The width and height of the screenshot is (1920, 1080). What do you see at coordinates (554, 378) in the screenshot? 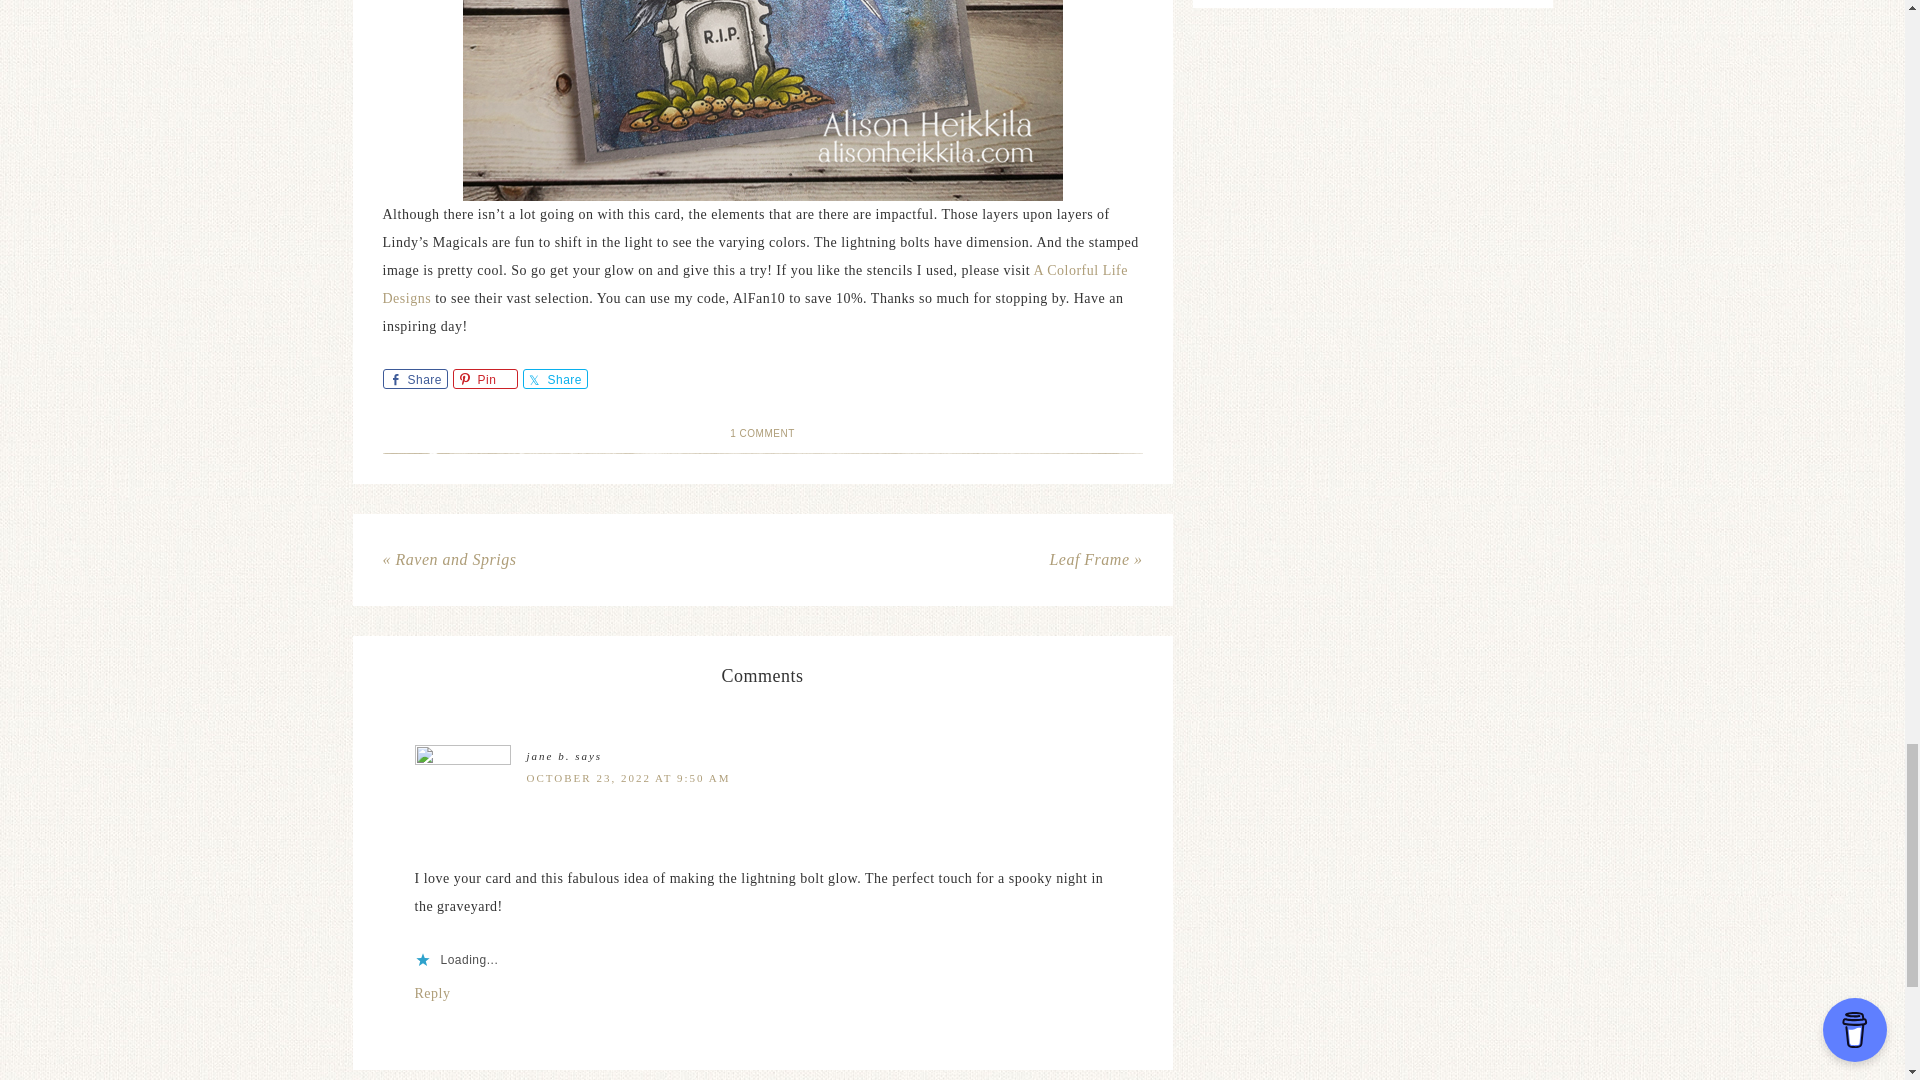
I see `Share` at bounding box center [554, 378].